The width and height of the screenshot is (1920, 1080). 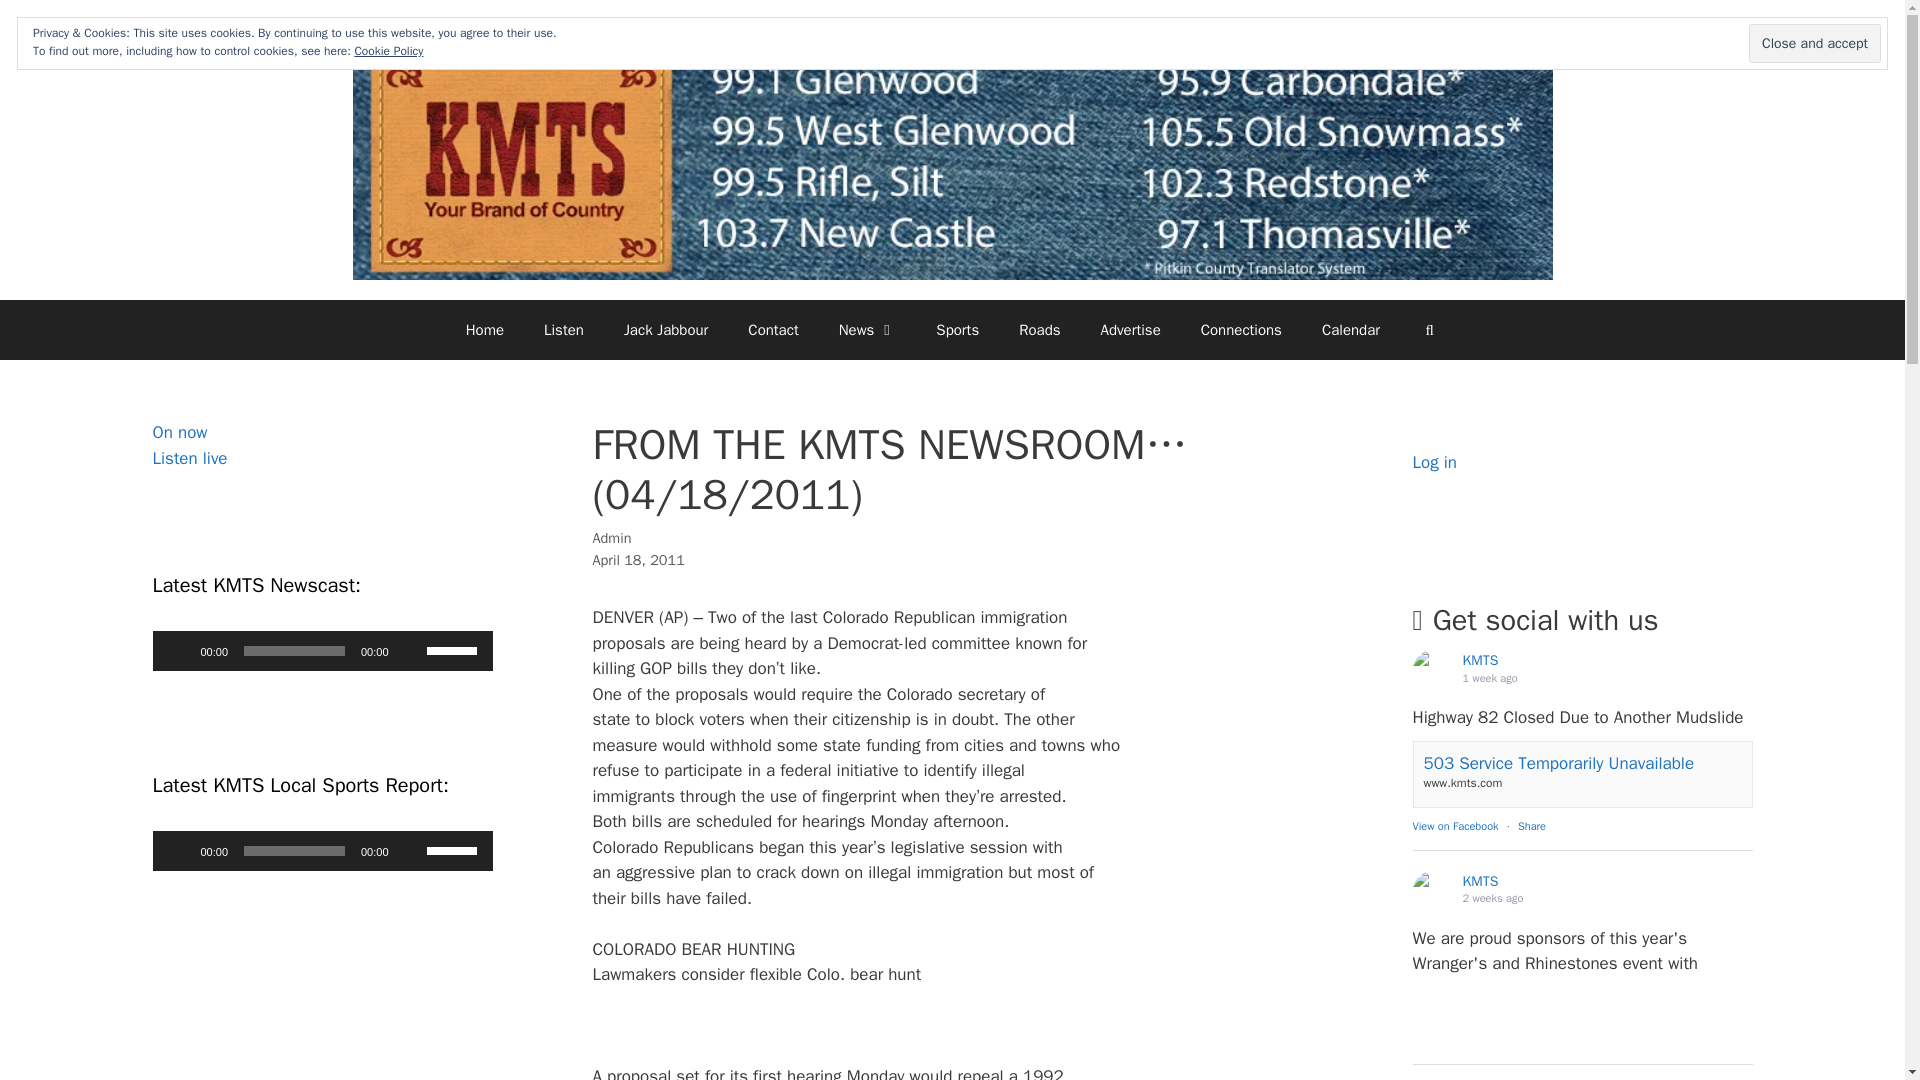 I want to click on Posts by Admin, so click(x=611, y=538).